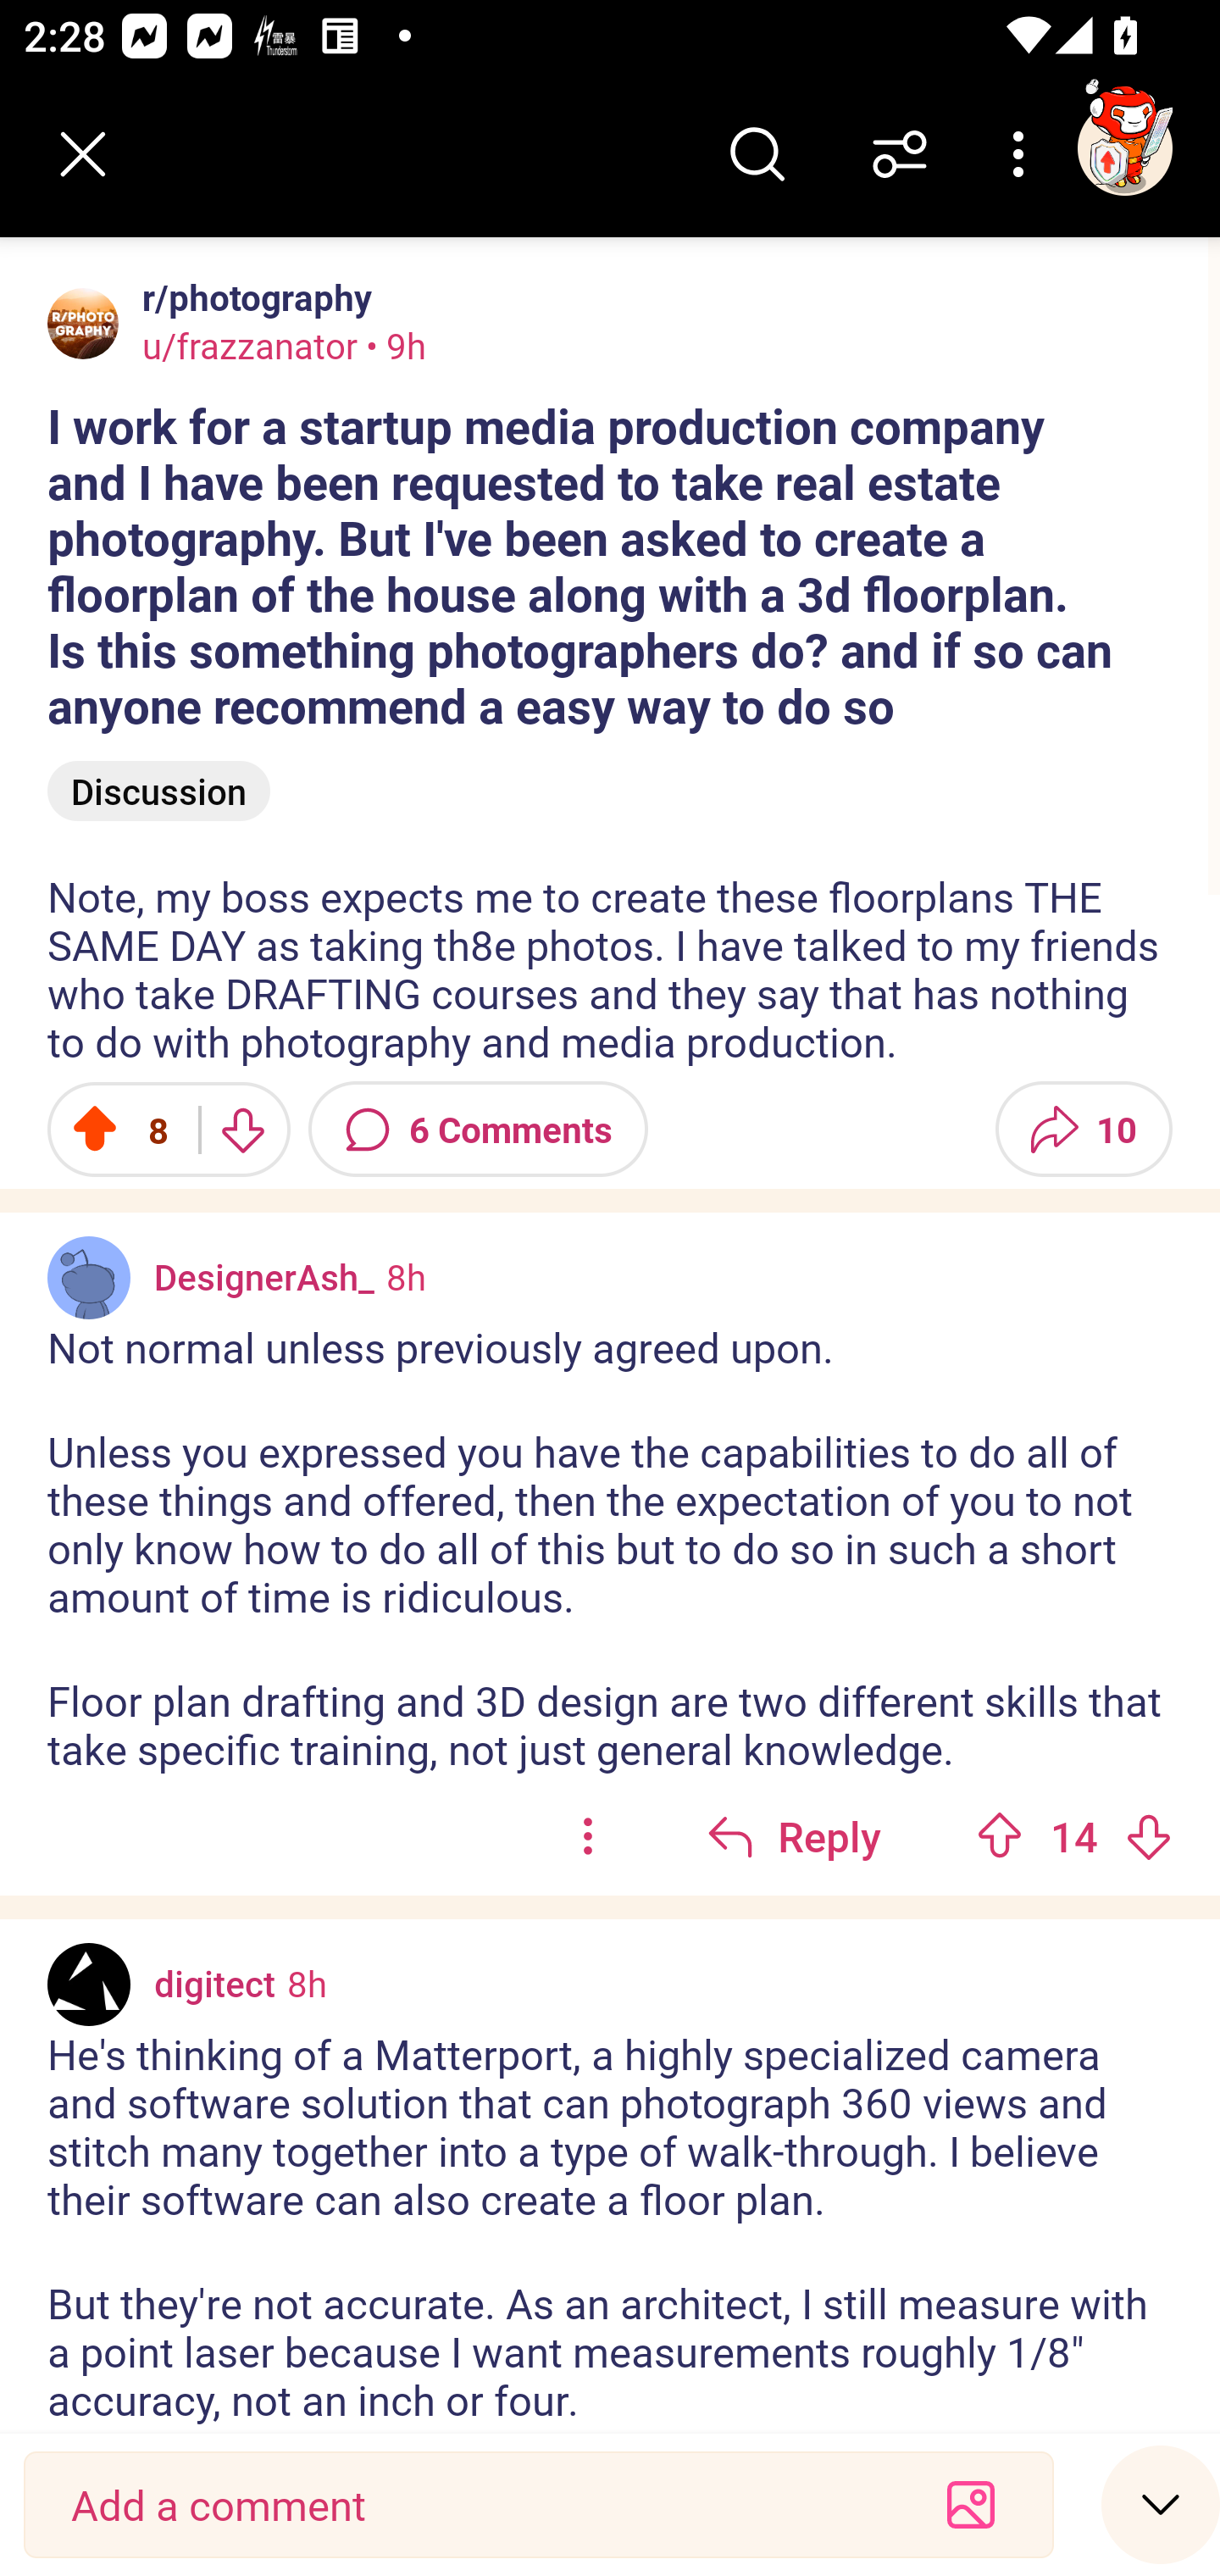 The width and height of the screenshot is (1220, 2576). Describe the element at coordinates (242, 1129) in the screenshot. I see `Downvote` at that location.